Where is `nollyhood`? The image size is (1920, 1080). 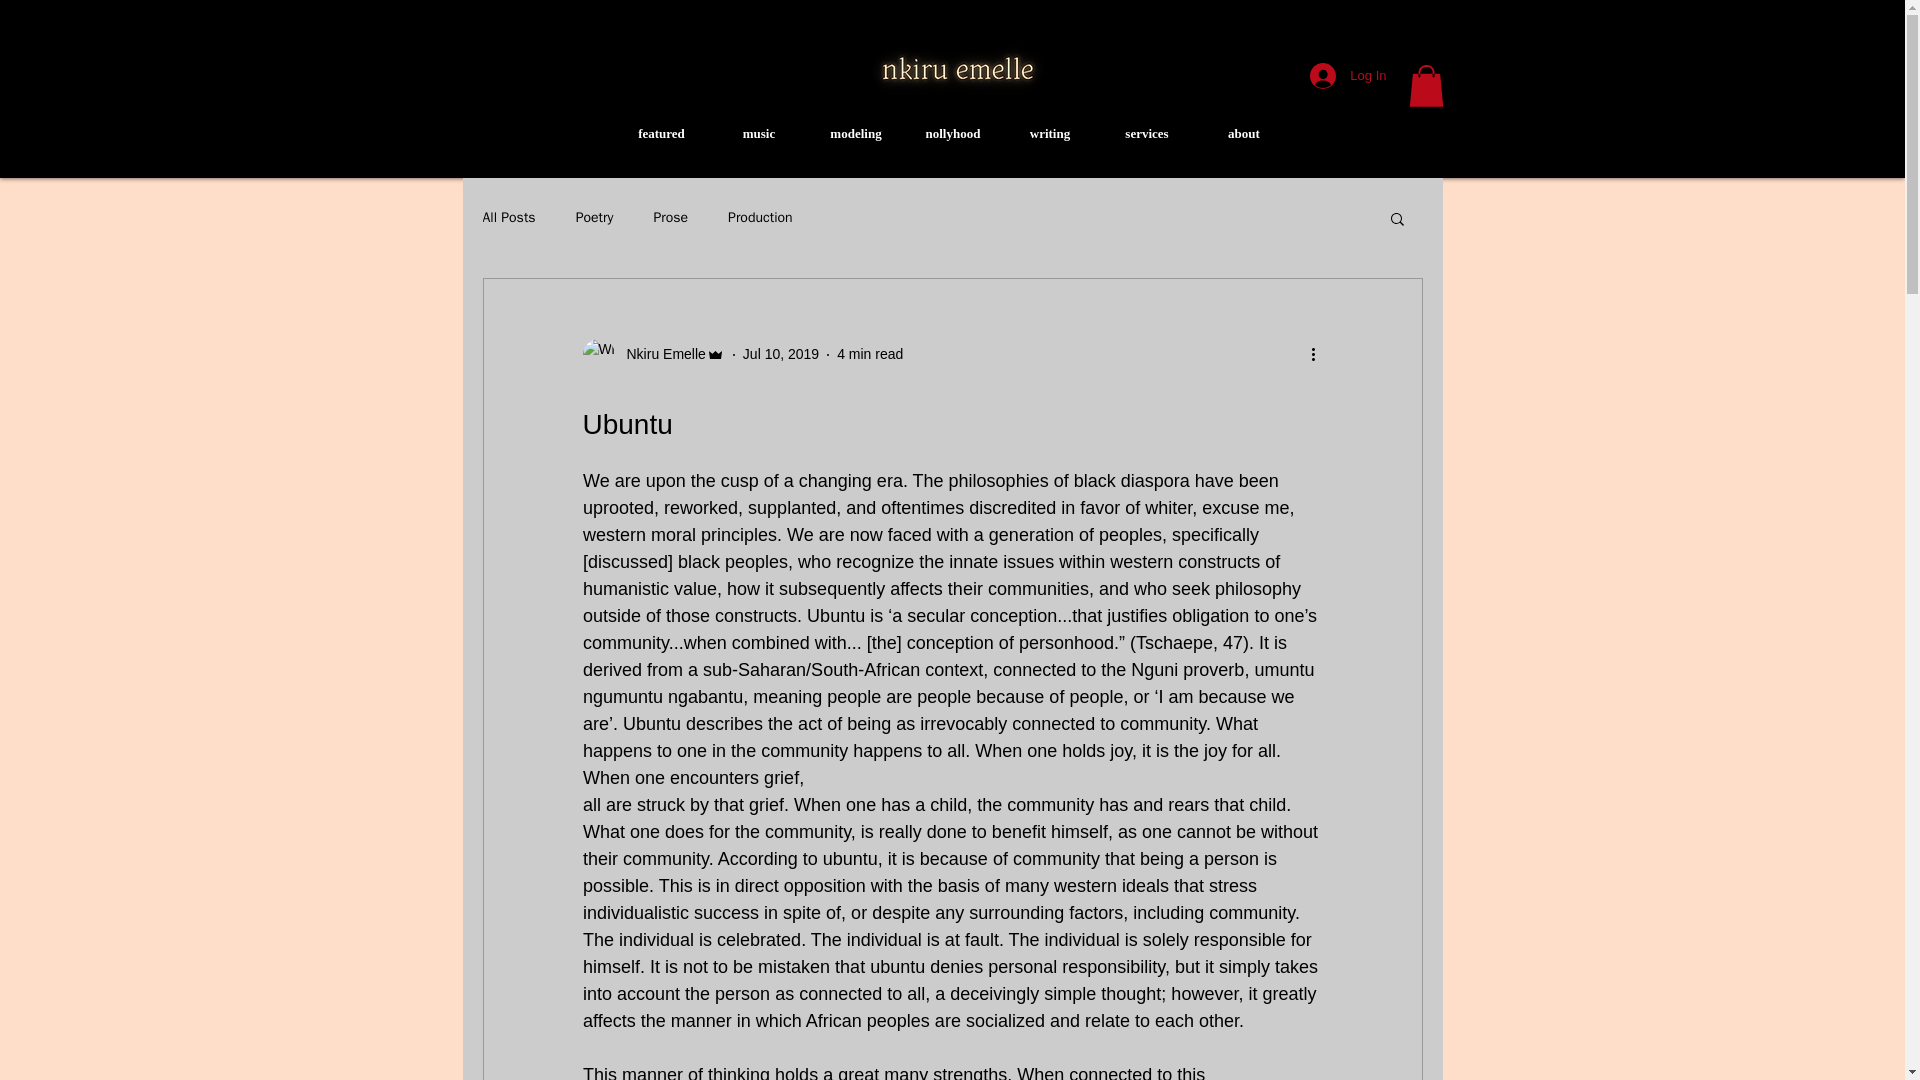
nollyhood is located at coordinates (952, 134).